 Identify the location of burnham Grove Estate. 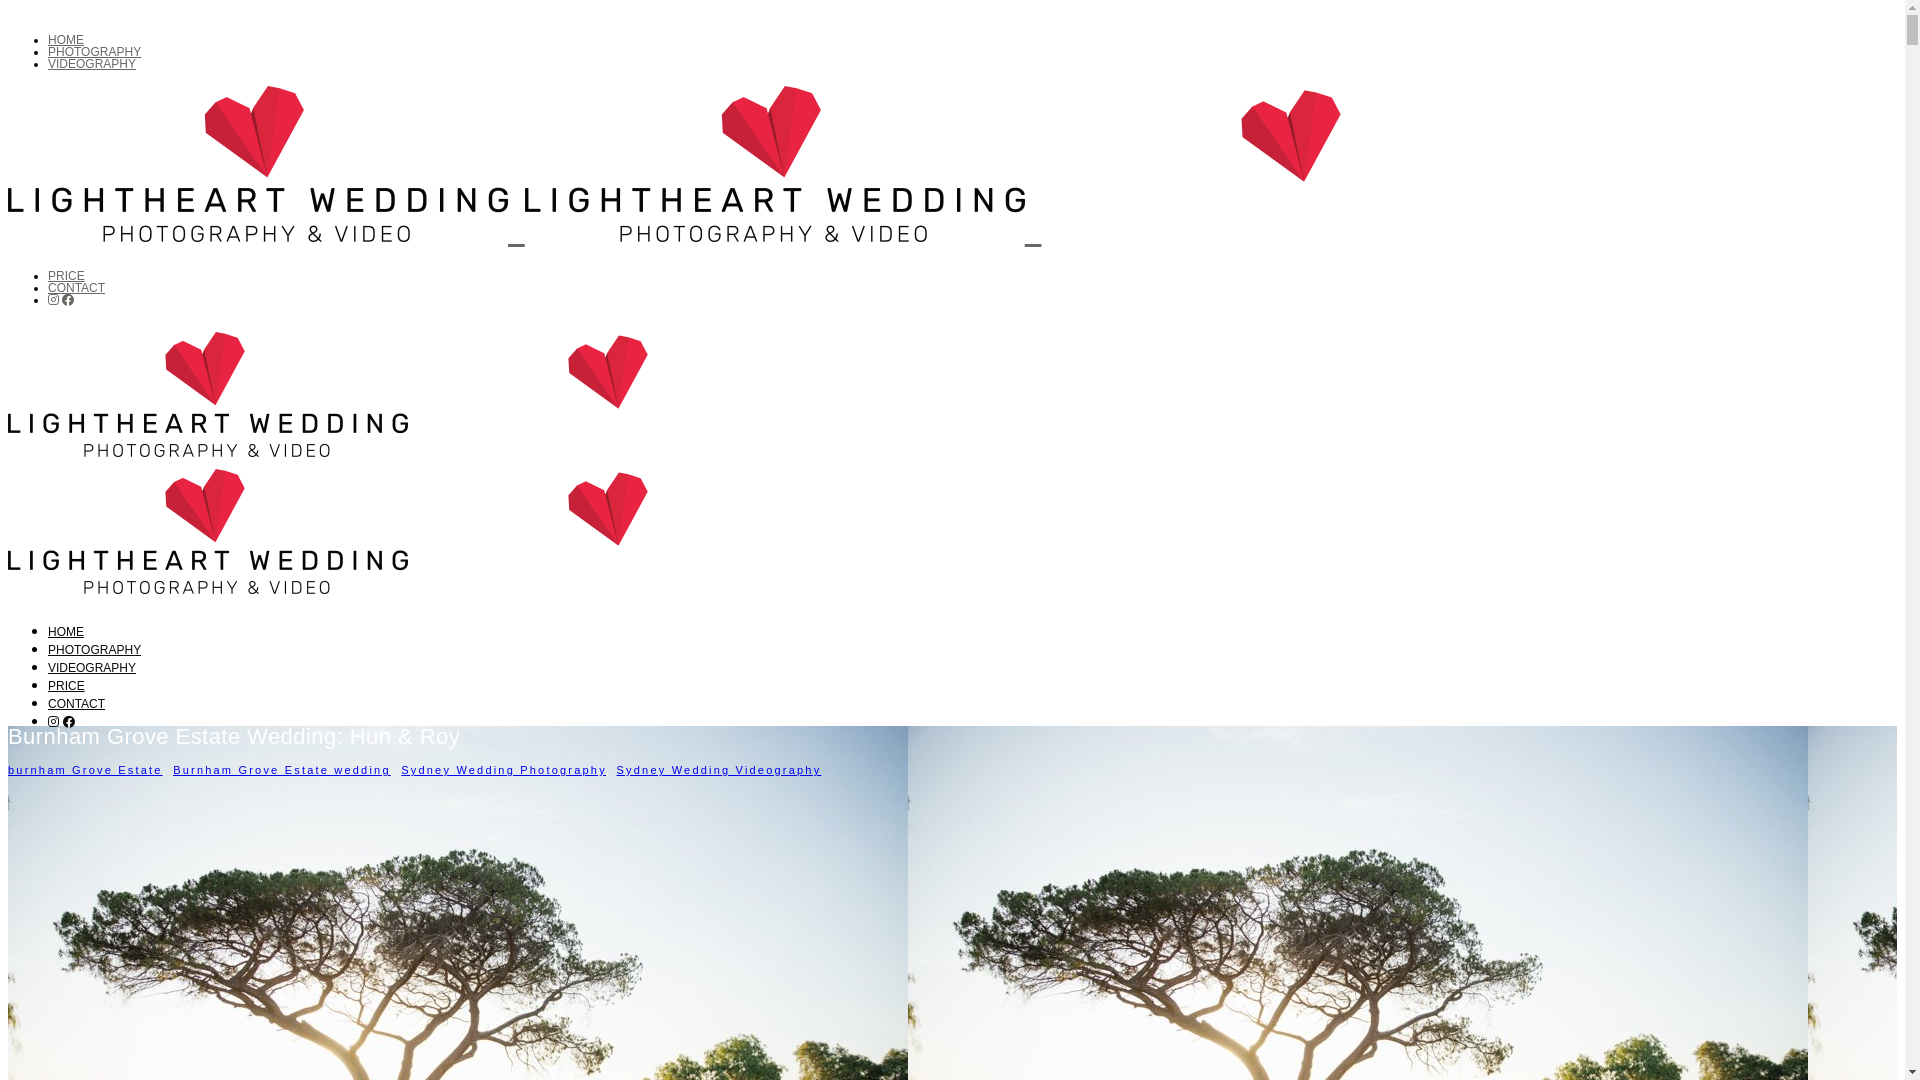
(86, 770).